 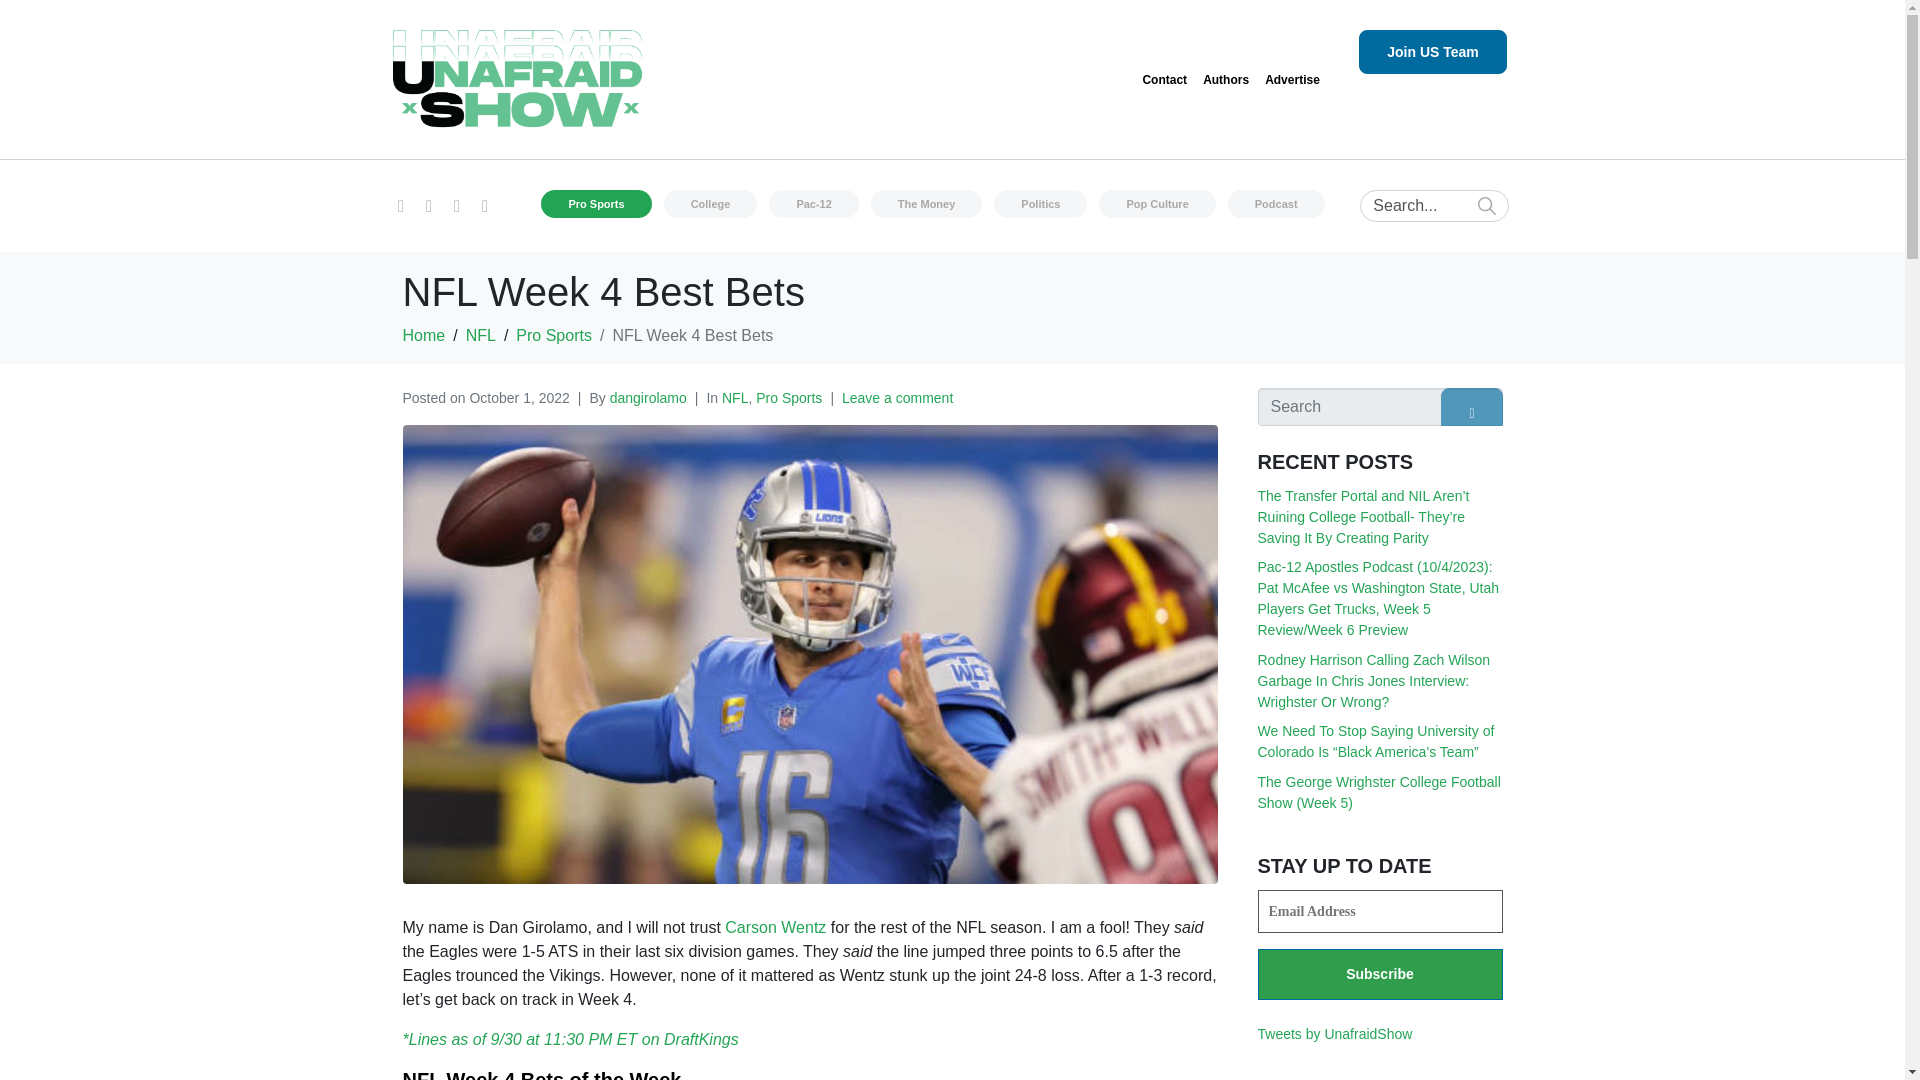 What do you see at coordinates (926, 204) in the screenshot?
I see `The Money` at bounding box center [926, 204].